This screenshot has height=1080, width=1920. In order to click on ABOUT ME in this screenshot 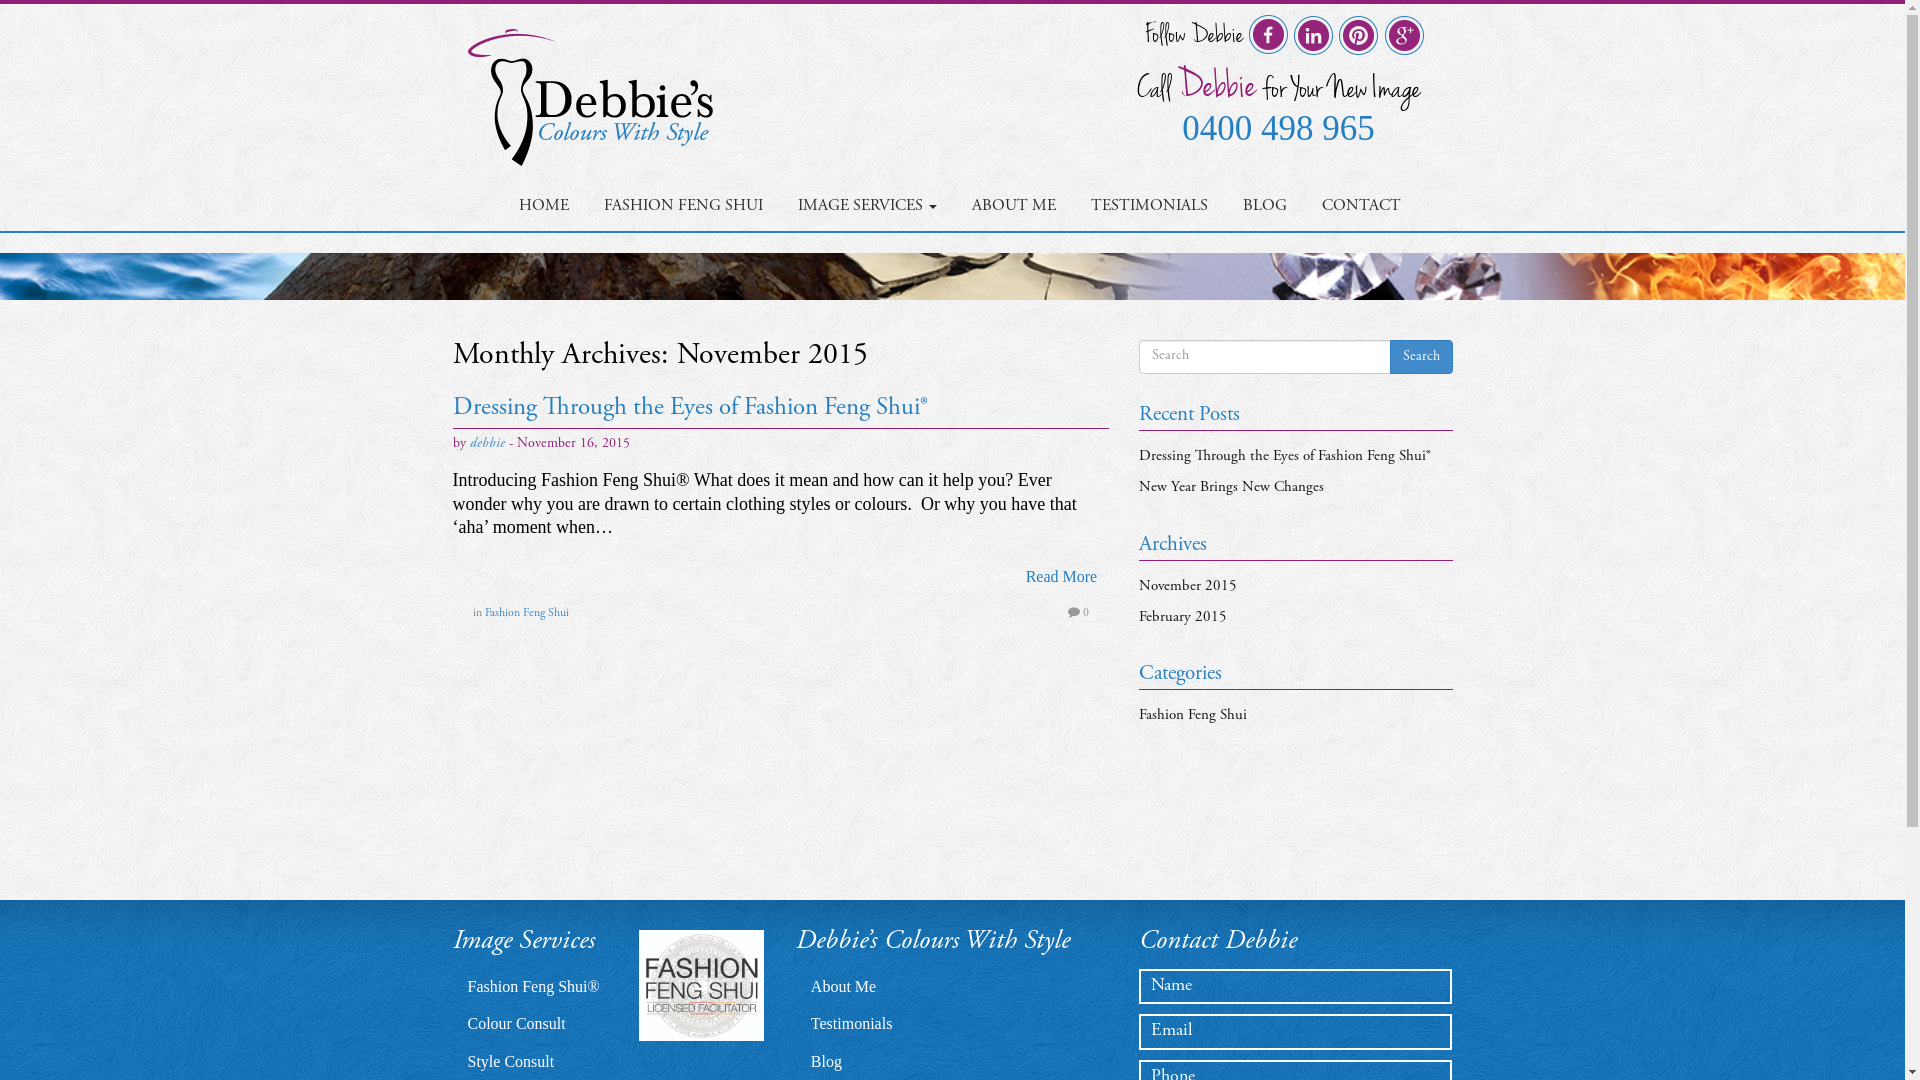, I will do `click(1014, 206)`.